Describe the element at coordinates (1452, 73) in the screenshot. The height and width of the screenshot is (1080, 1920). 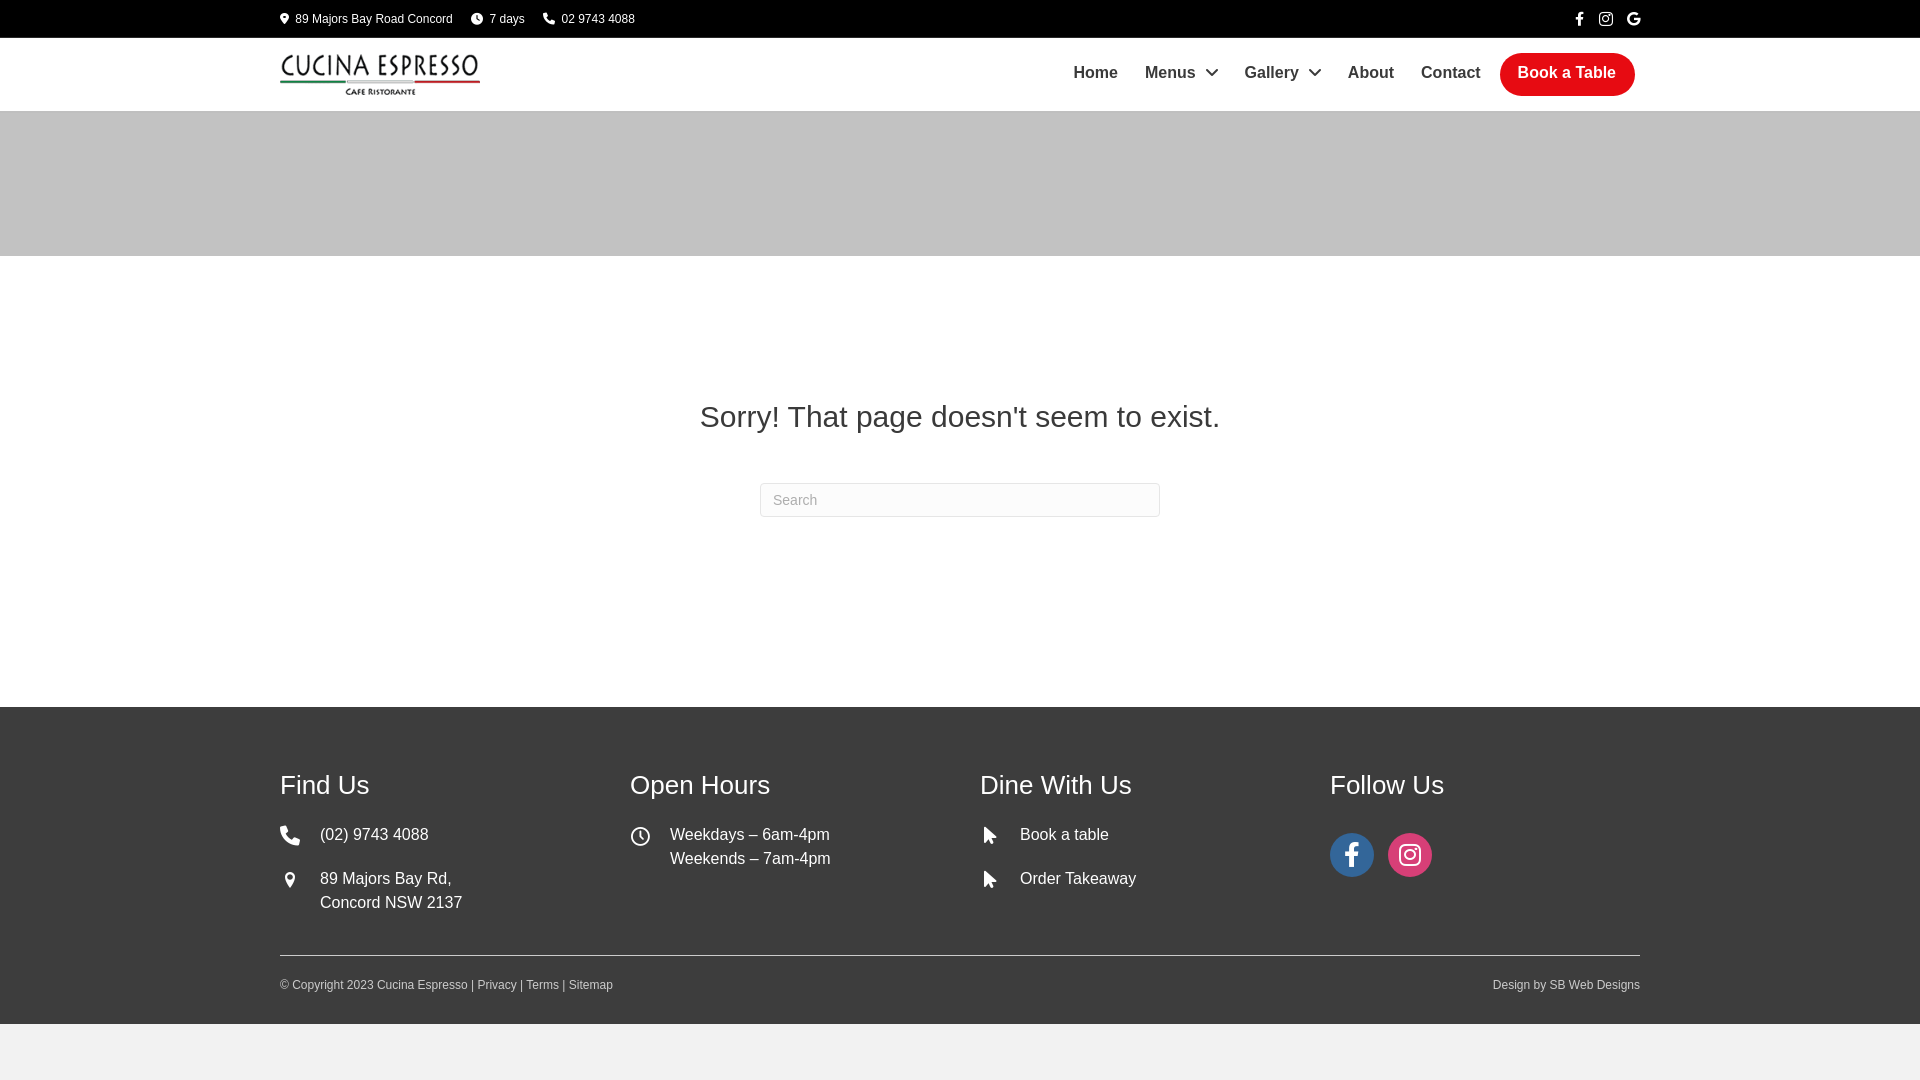
I see `Contact` at that location.